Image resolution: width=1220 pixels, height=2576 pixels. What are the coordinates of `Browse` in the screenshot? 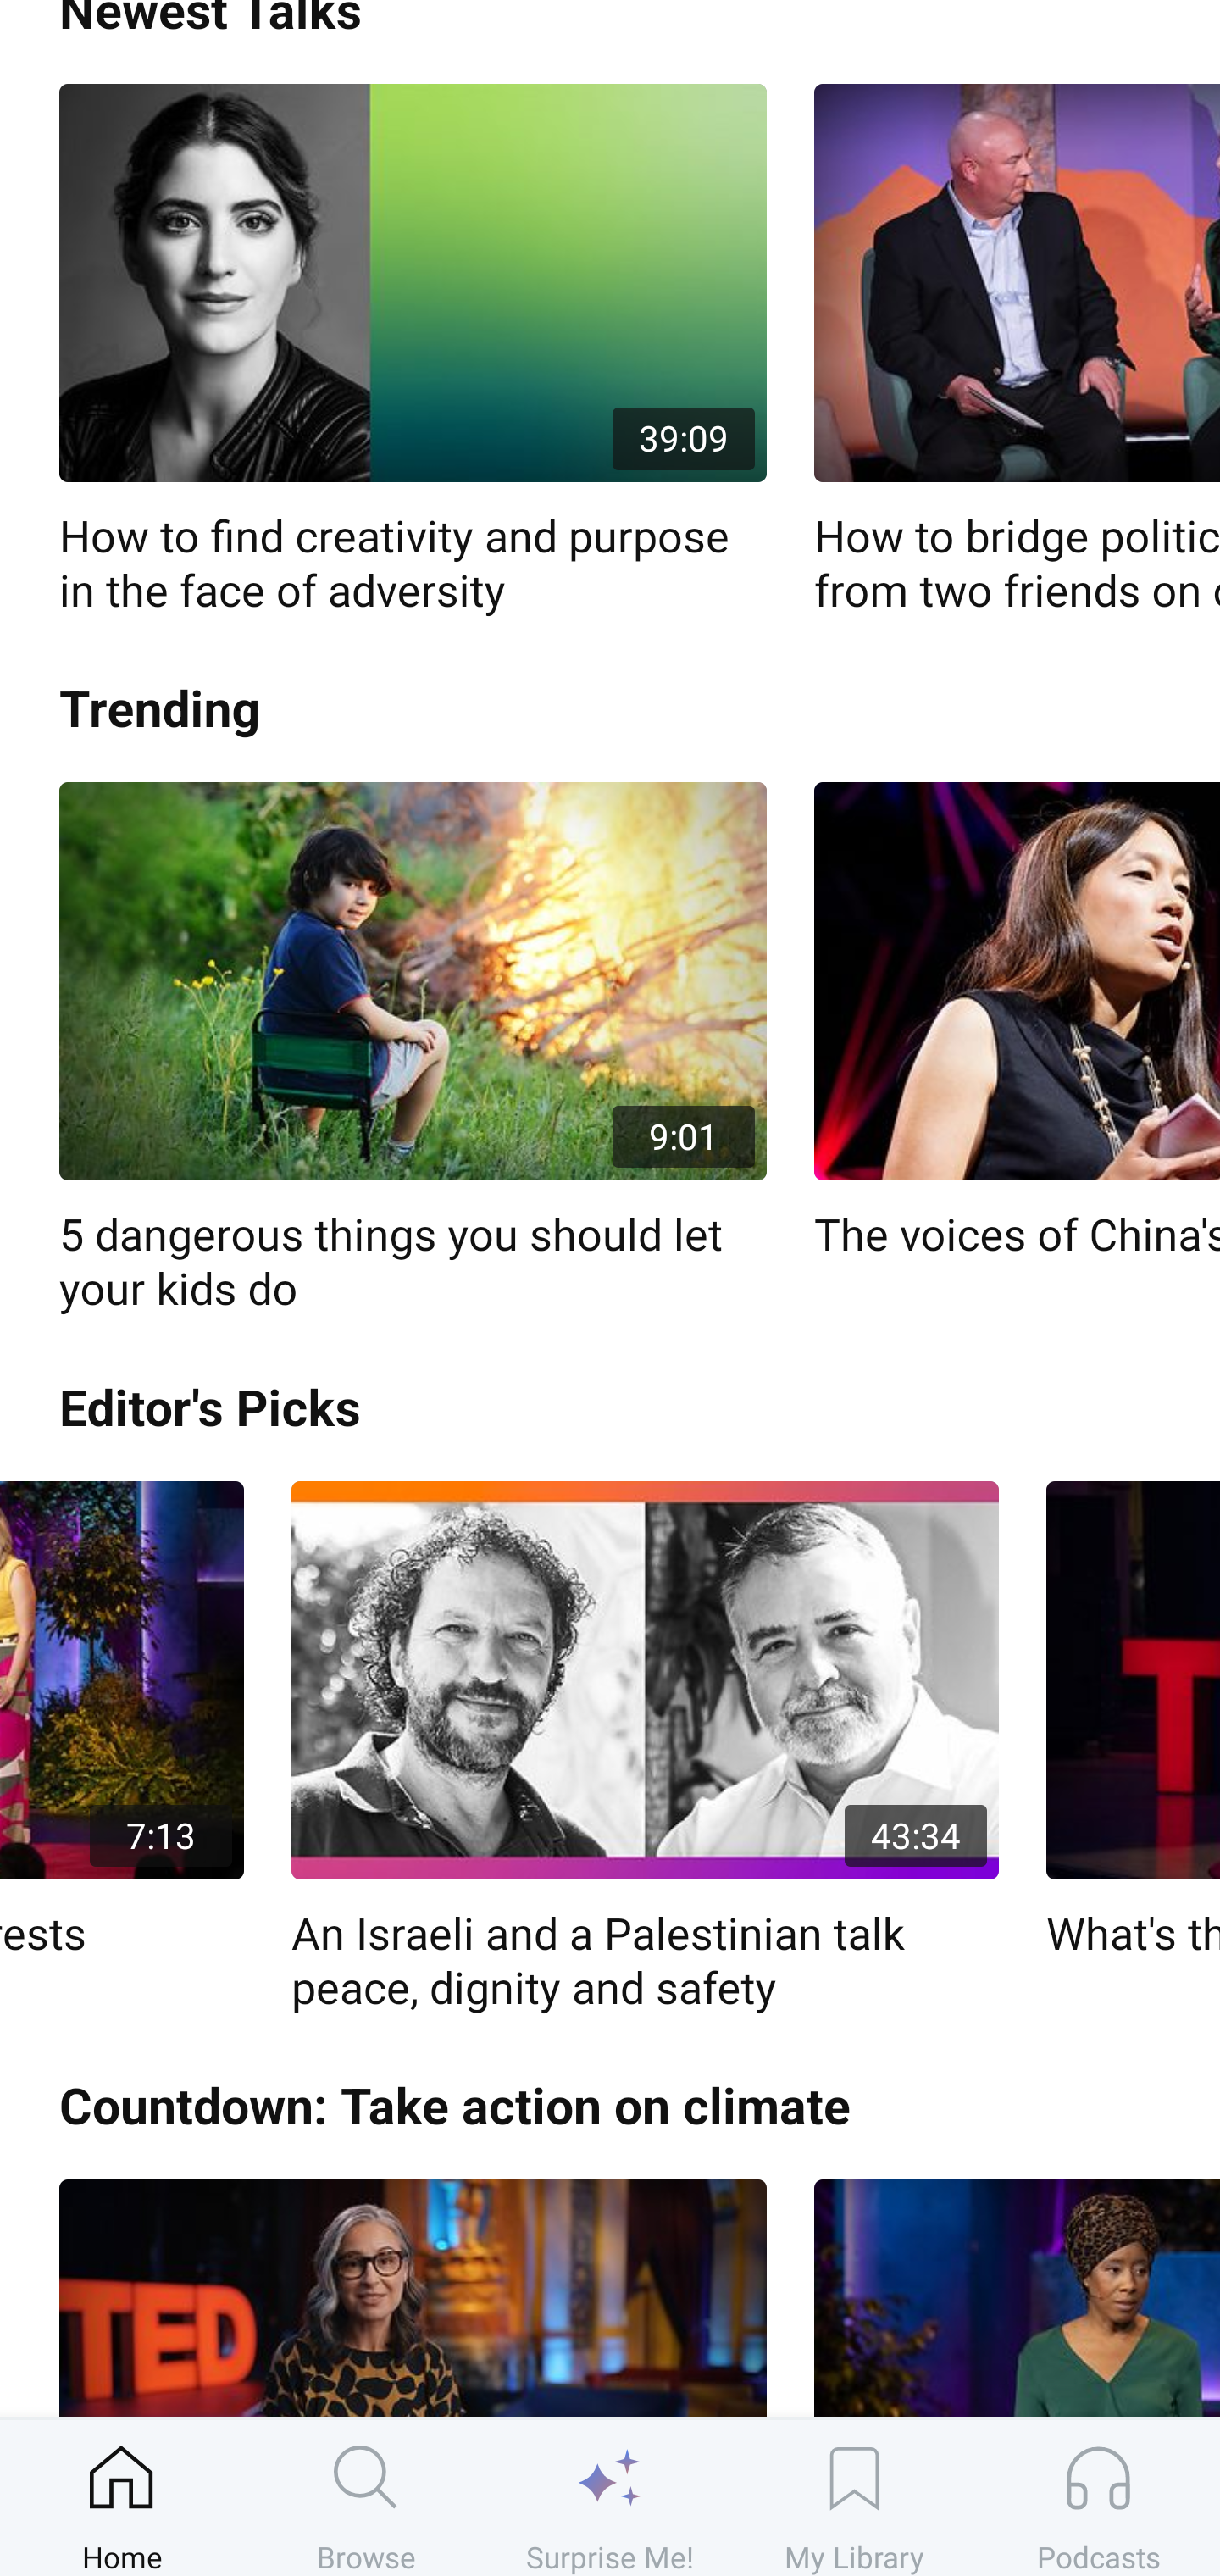 It's located at (366, 2497).